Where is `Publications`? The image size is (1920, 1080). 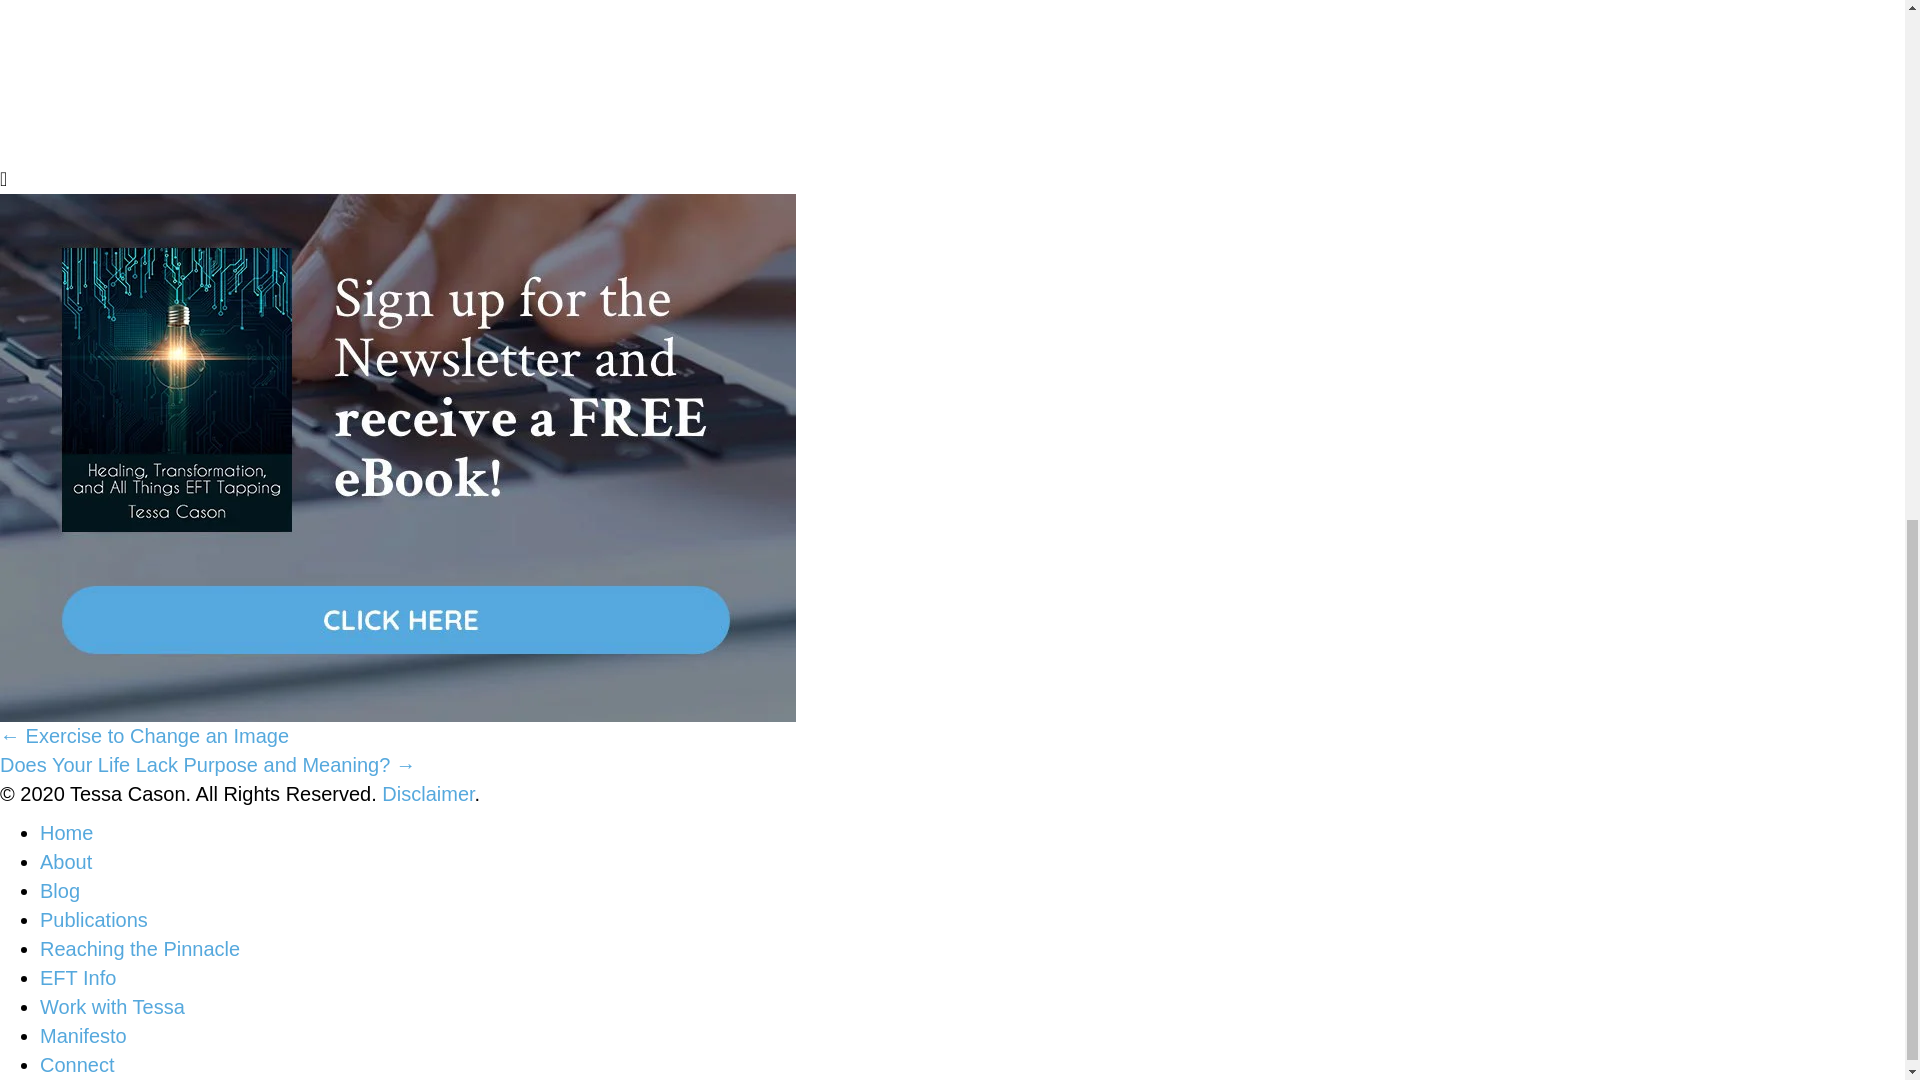
Publications is located at coordinates (94, 920).